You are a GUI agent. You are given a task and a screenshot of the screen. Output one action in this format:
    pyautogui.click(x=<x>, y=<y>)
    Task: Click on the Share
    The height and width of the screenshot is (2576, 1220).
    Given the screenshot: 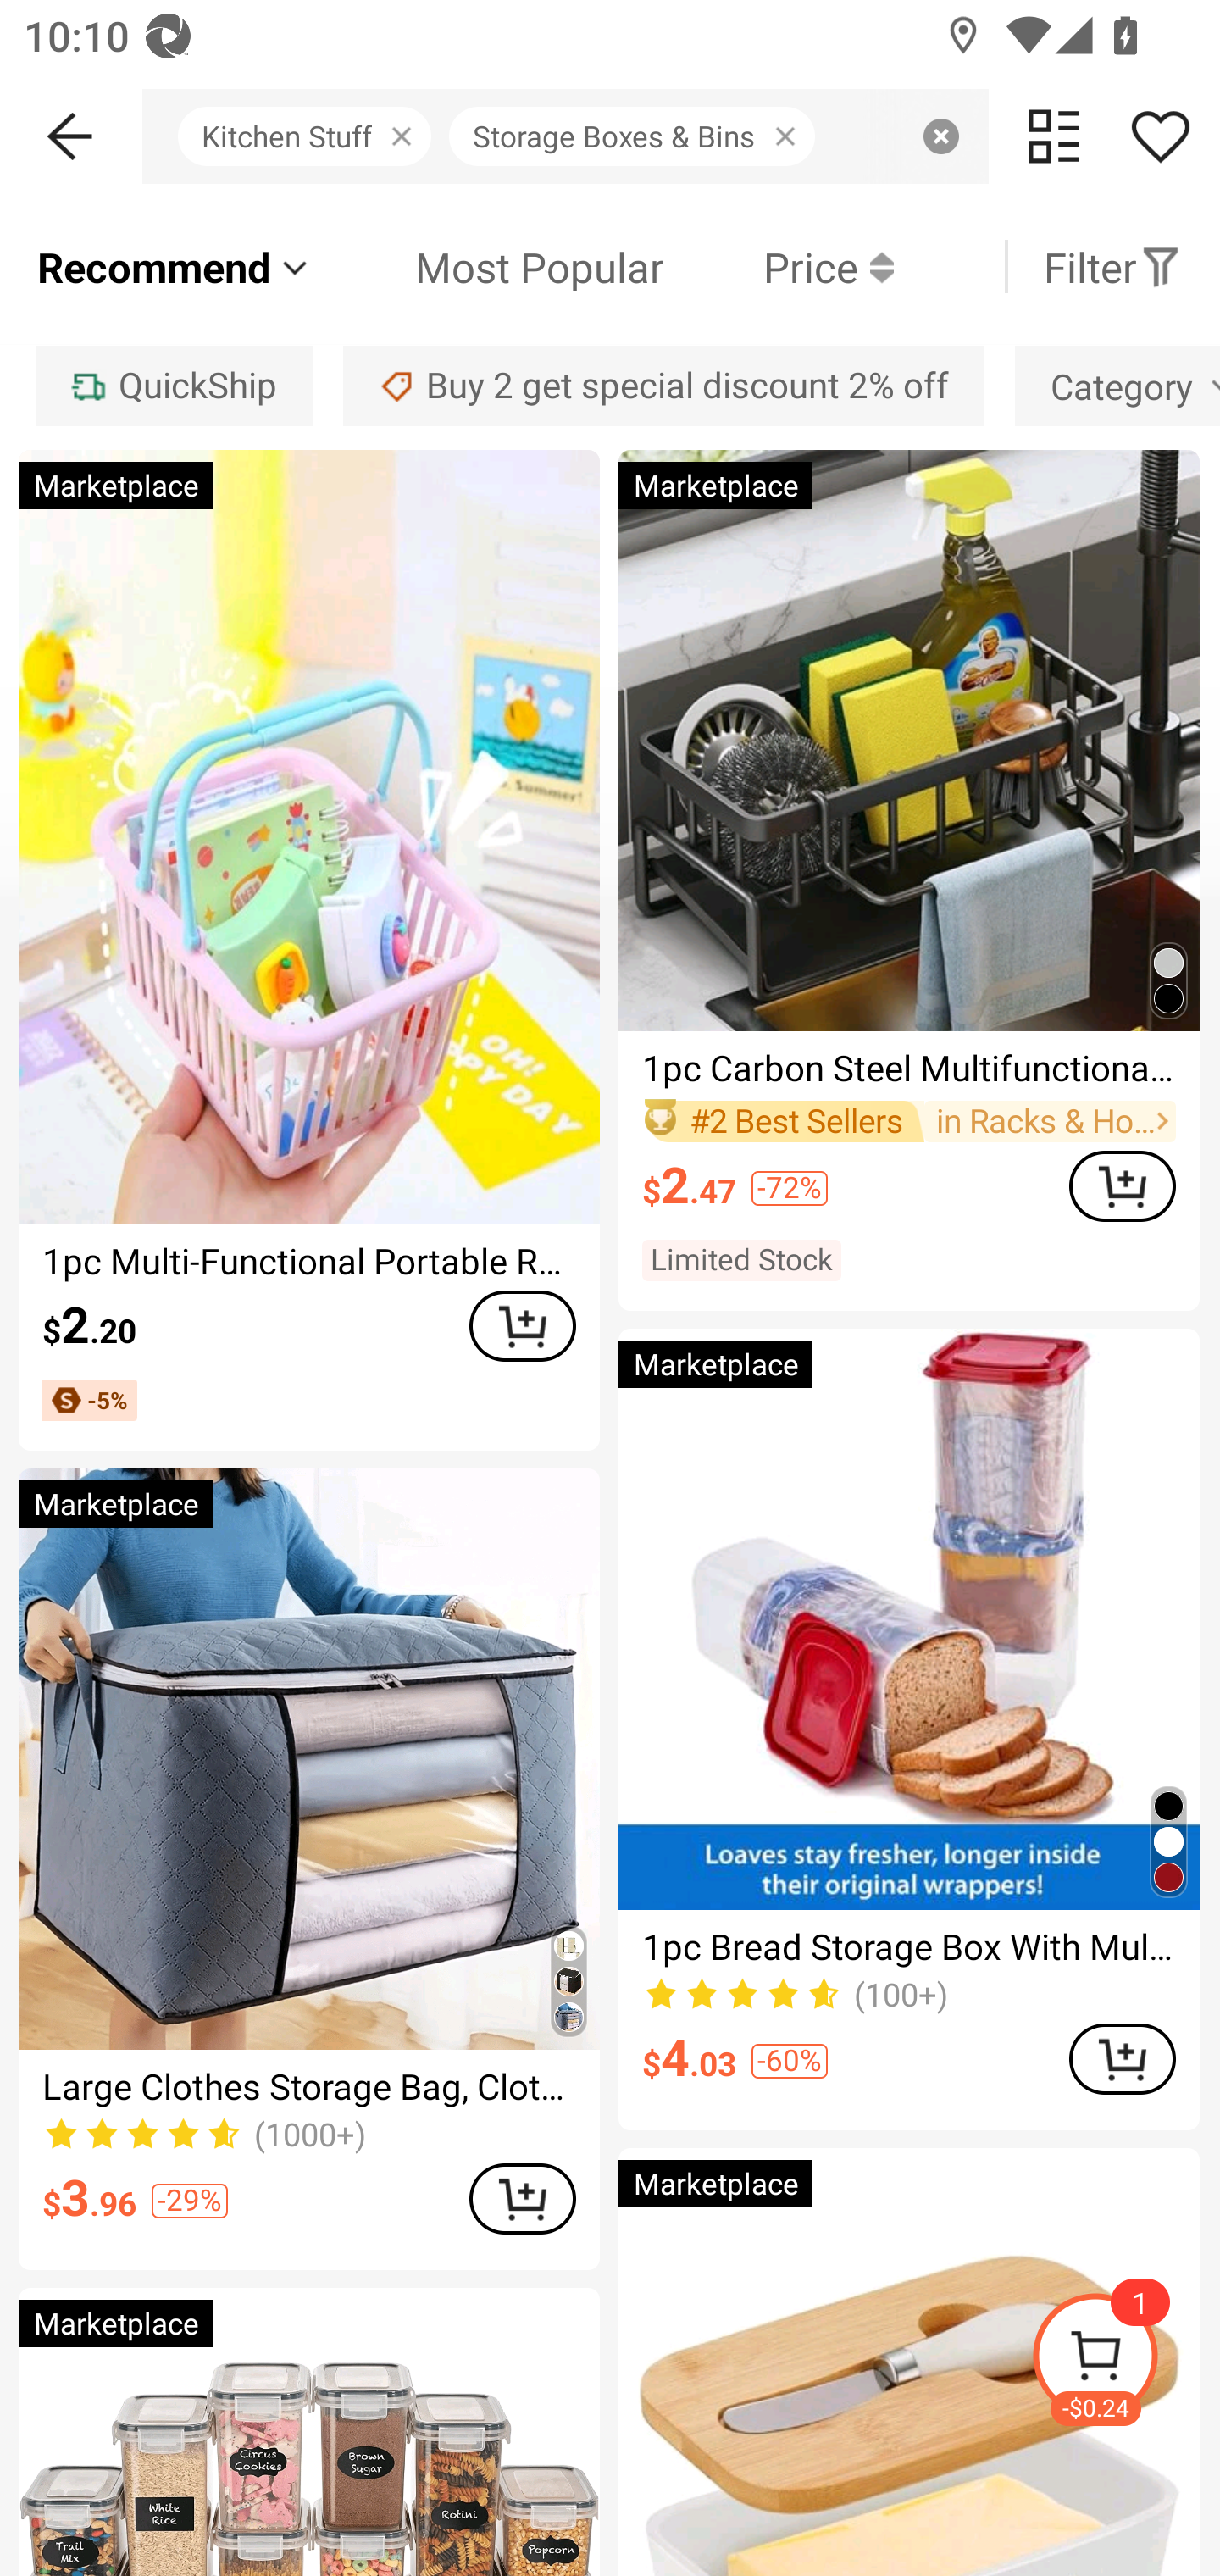 What is the action you would take?
    pyautogui.click(x=1160, y=136)
    